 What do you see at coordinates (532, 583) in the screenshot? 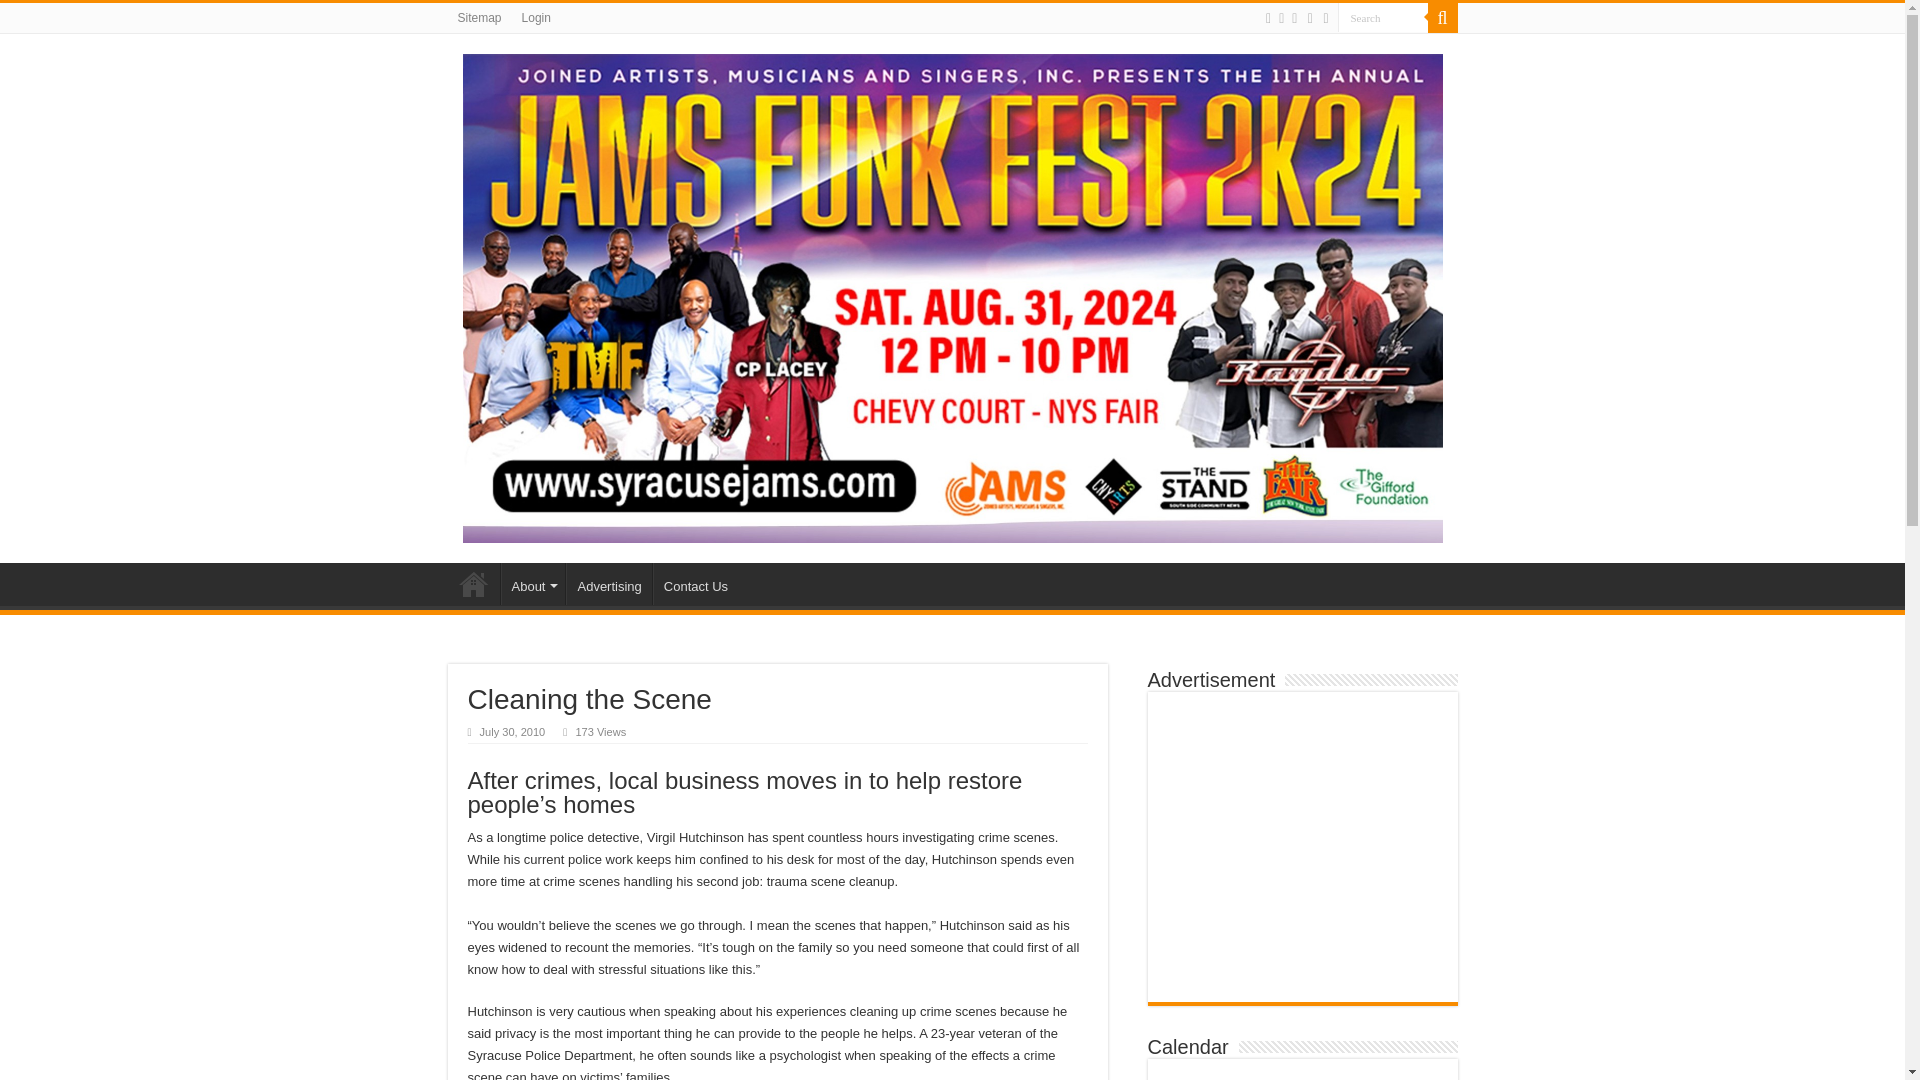
I see `About` at bounding box center [532, 583].